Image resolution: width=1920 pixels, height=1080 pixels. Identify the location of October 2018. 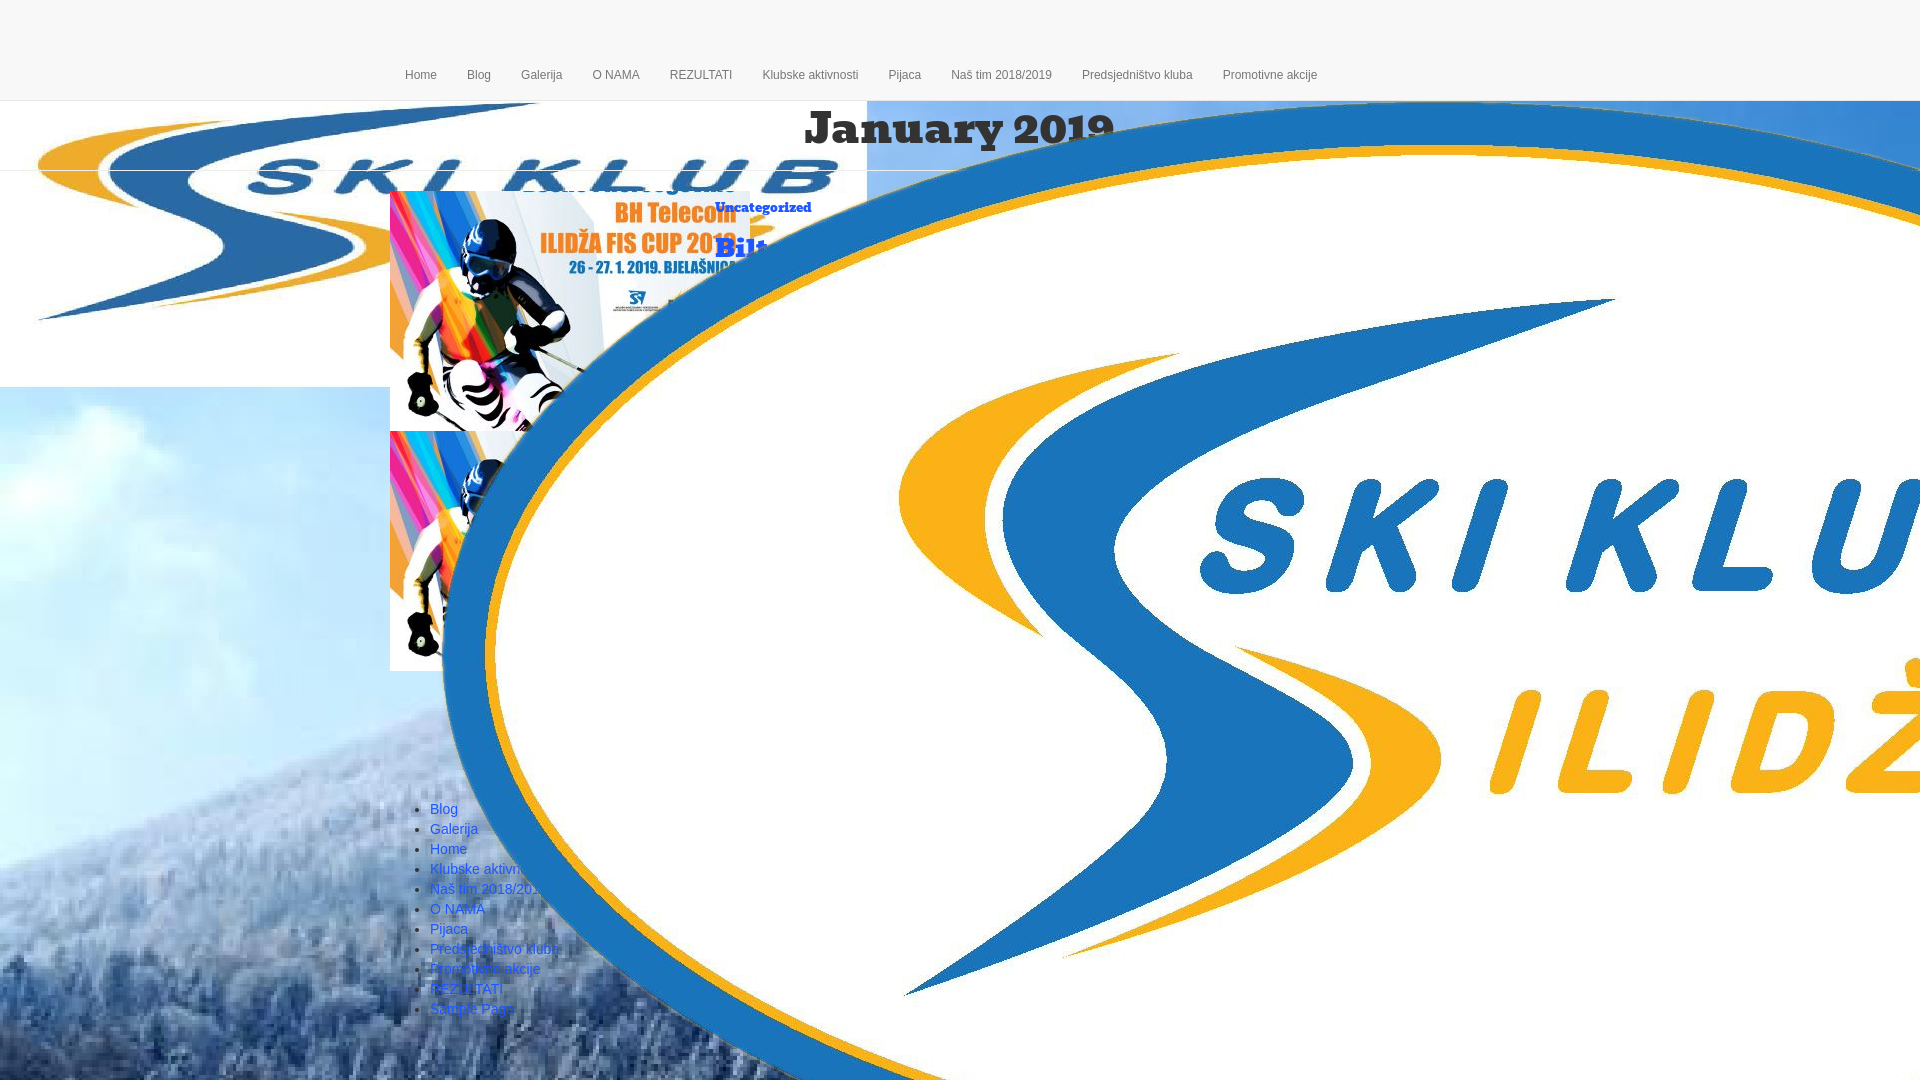
(1350, 568).